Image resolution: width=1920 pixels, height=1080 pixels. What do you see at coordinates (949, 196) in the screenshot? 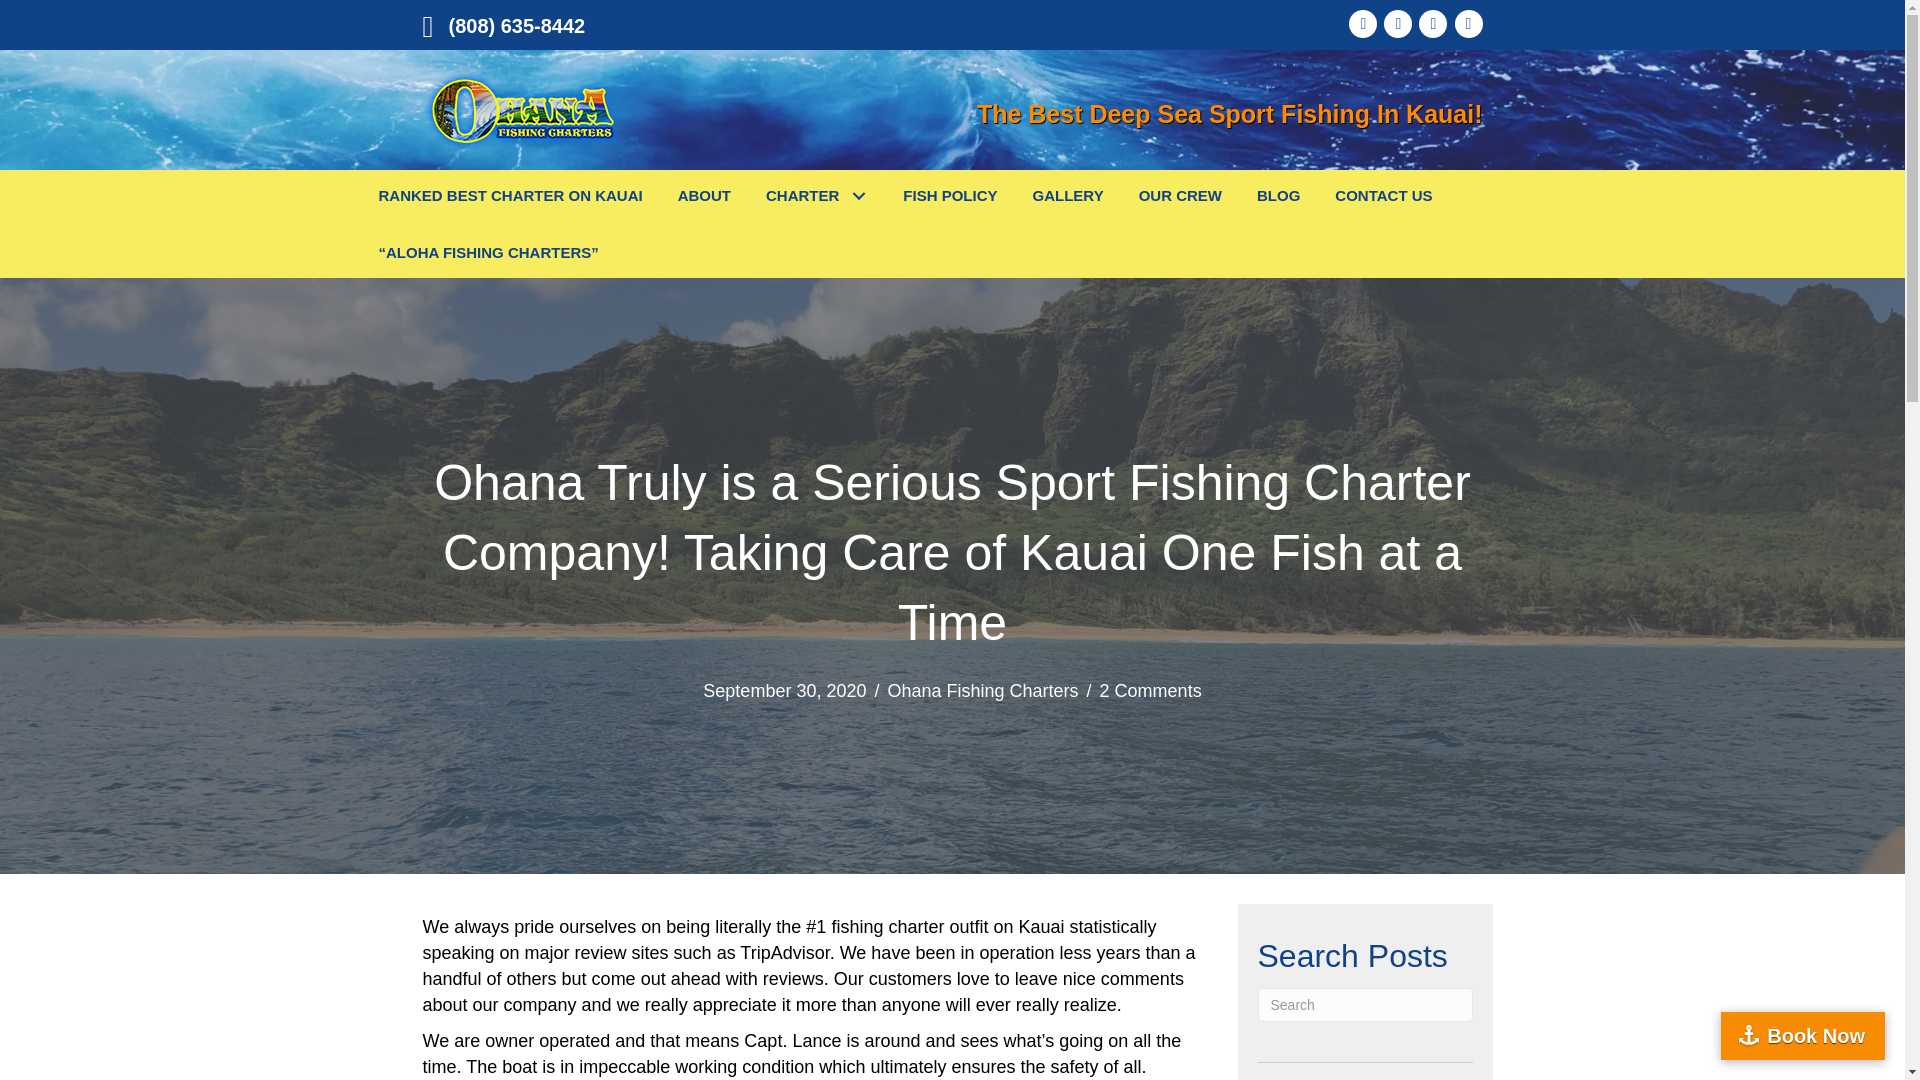
I see `FISH POLICY` at bounding box center [949, 196].